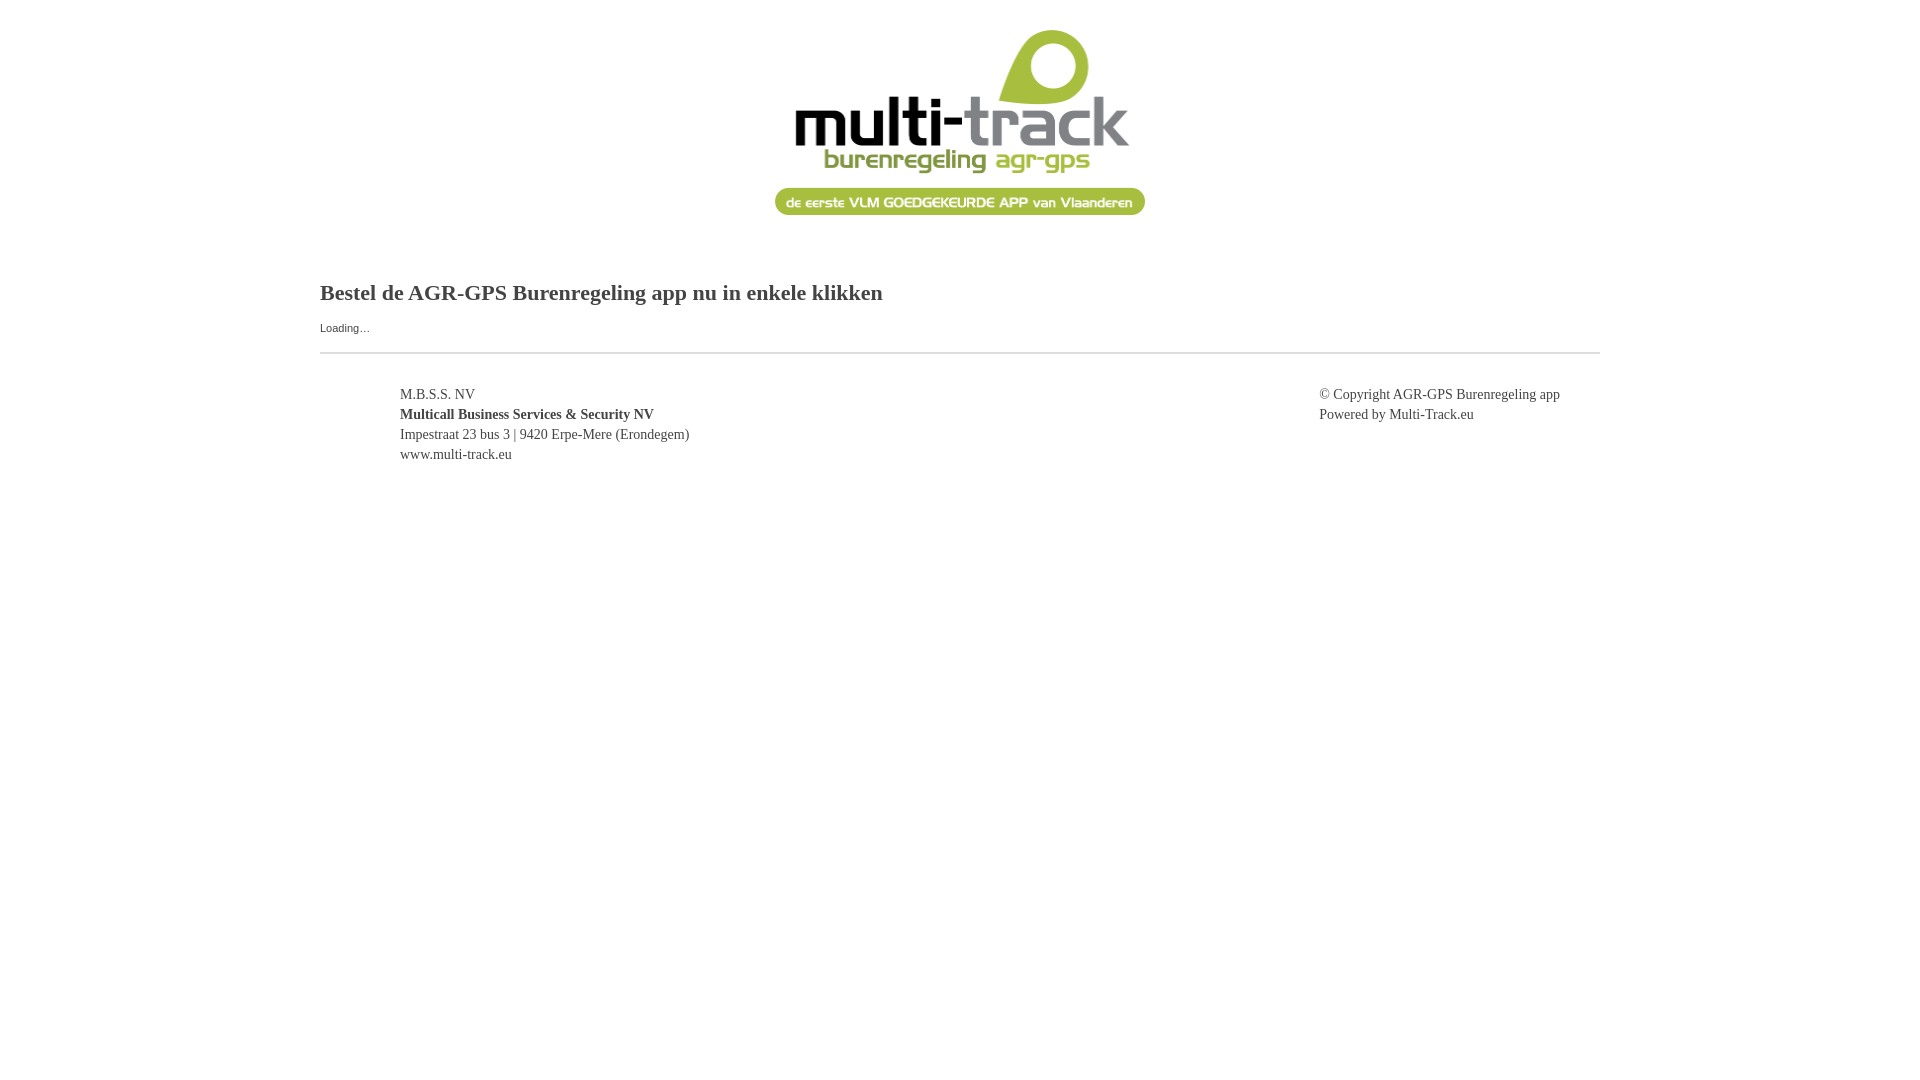 The height and width of the screenshot is (1080, 1920). I want to click on www.multi-track.eu, so click(456, 454).